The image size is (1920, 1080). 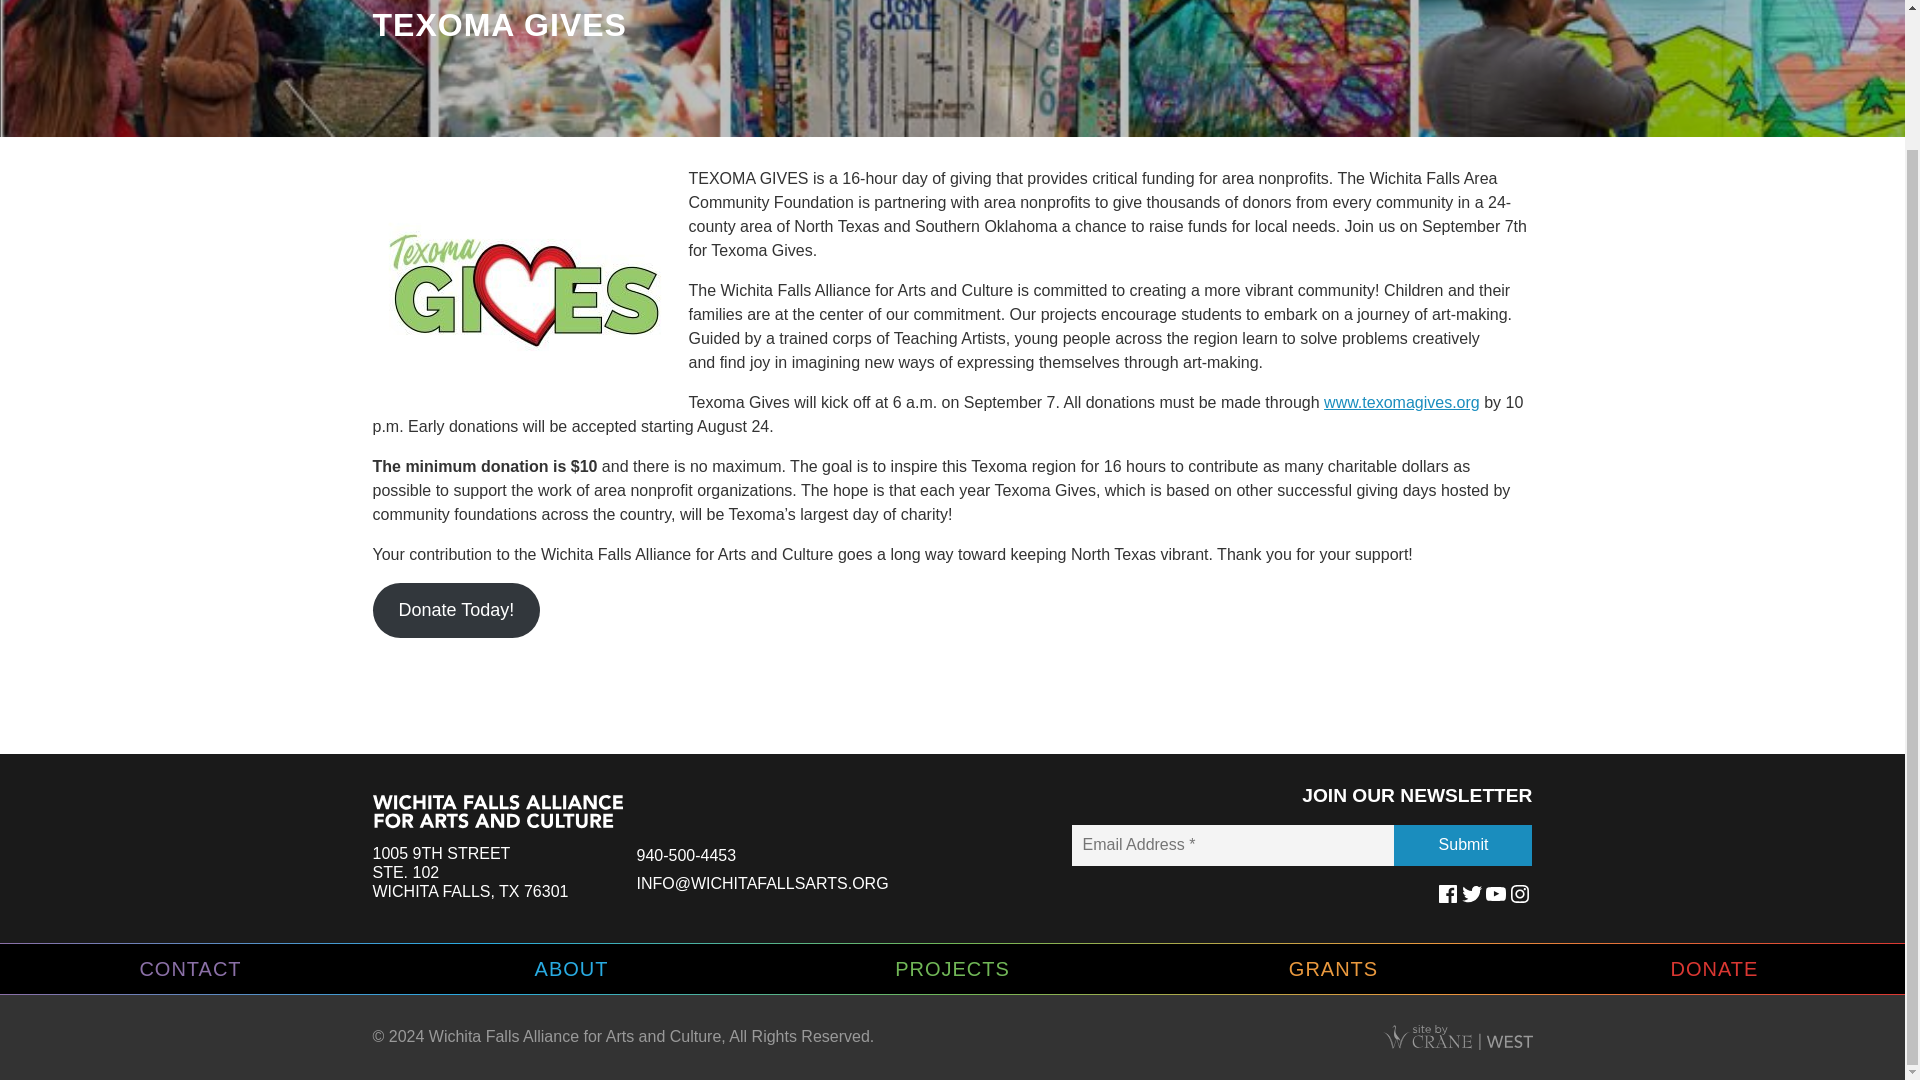 What do you see at coordinates (456, 610) in the screenshot?
I see `Donate Today!` at bounding box center [456, 610].